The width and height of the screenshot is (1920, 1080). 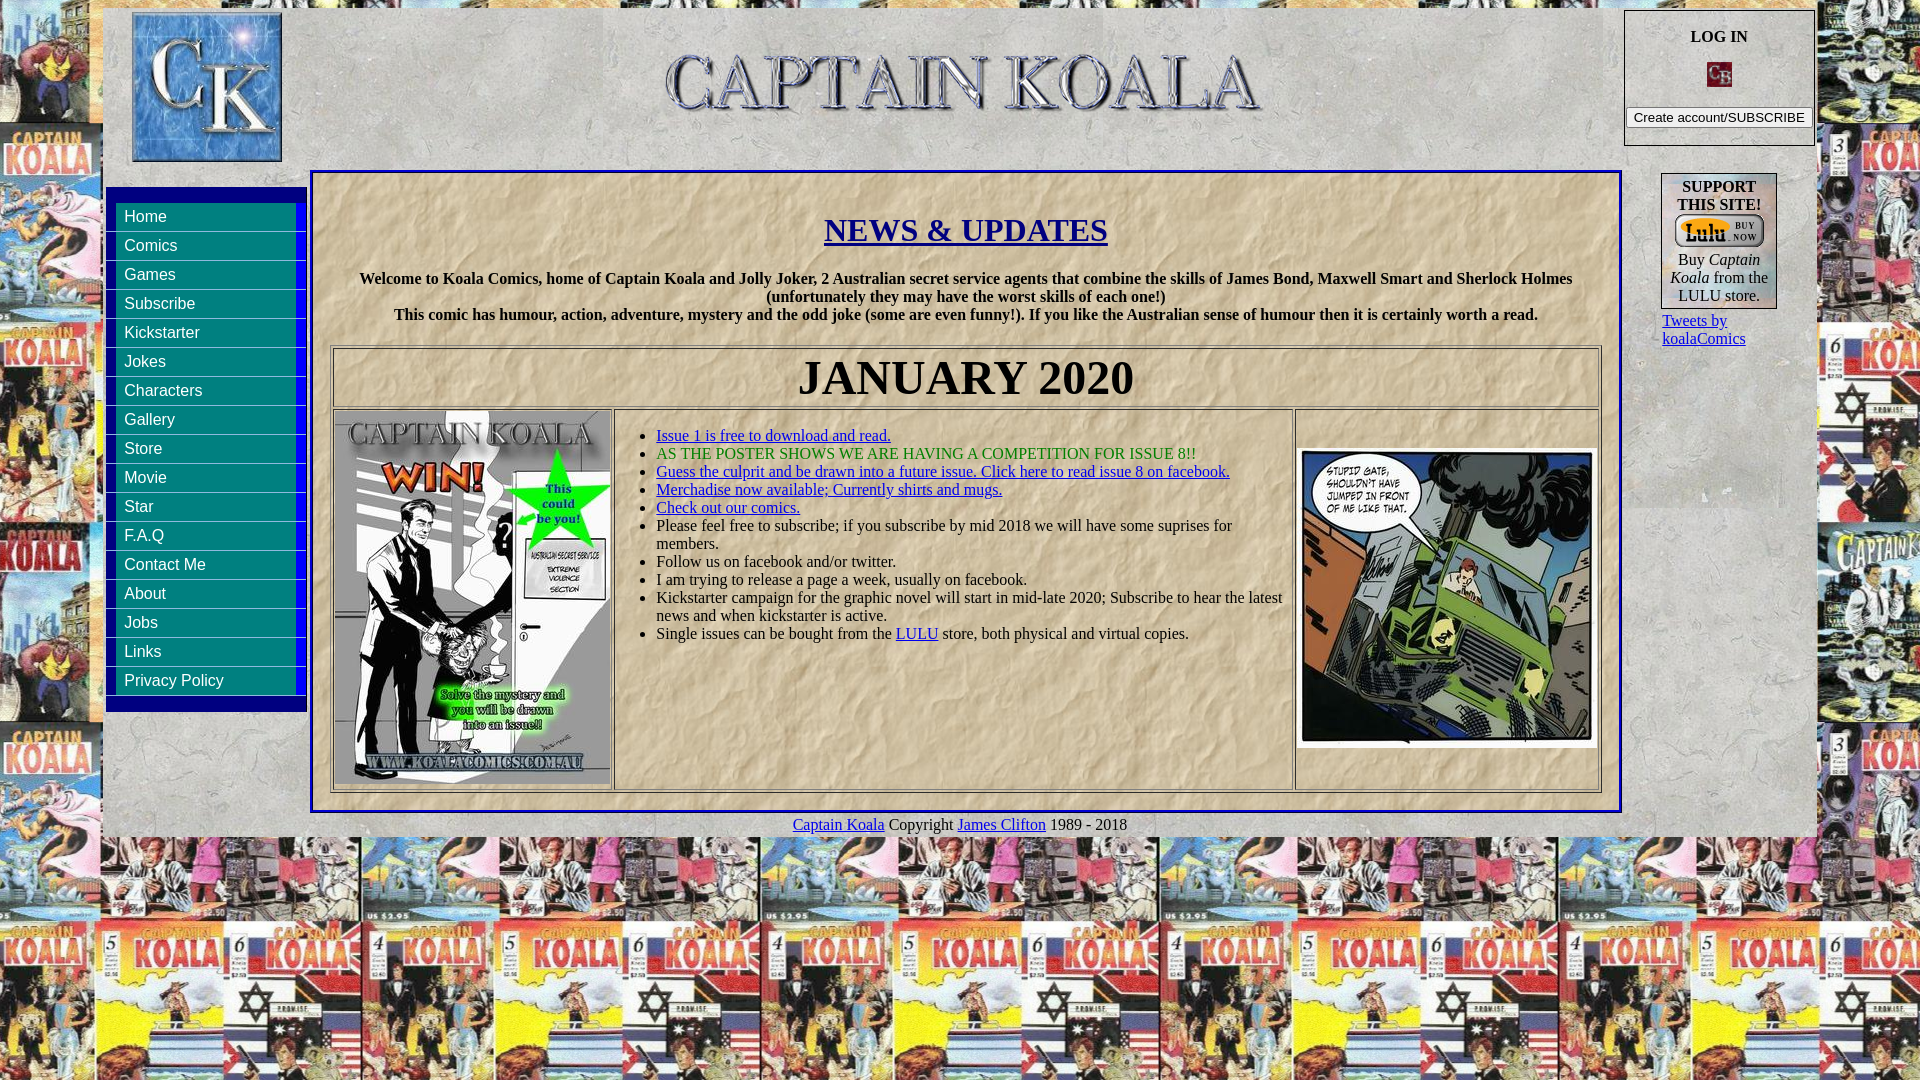 What do you see at coordinates (206, 594) in the screenshot?
I see `About` at bounding box center [206, 594].